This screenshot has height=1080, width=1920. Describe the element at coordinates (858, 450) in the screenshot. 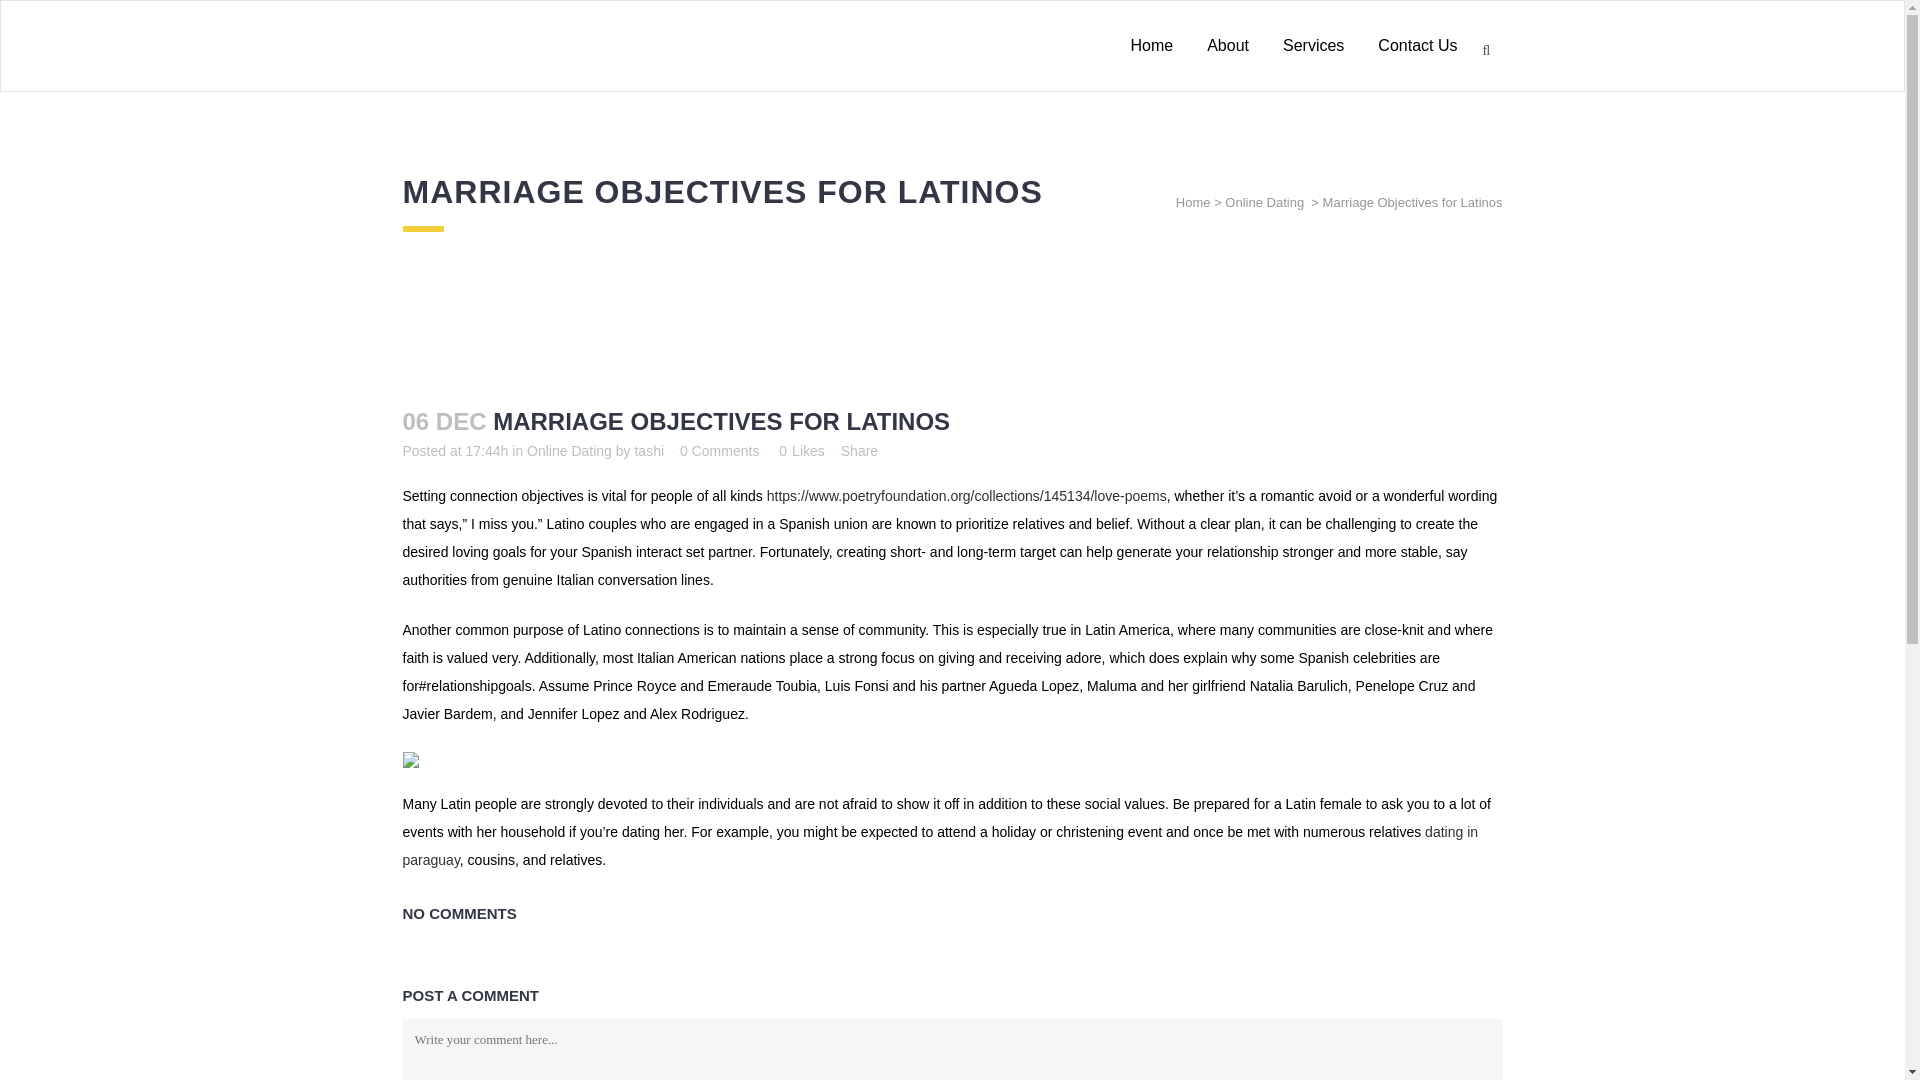

I see `Share` at that location.